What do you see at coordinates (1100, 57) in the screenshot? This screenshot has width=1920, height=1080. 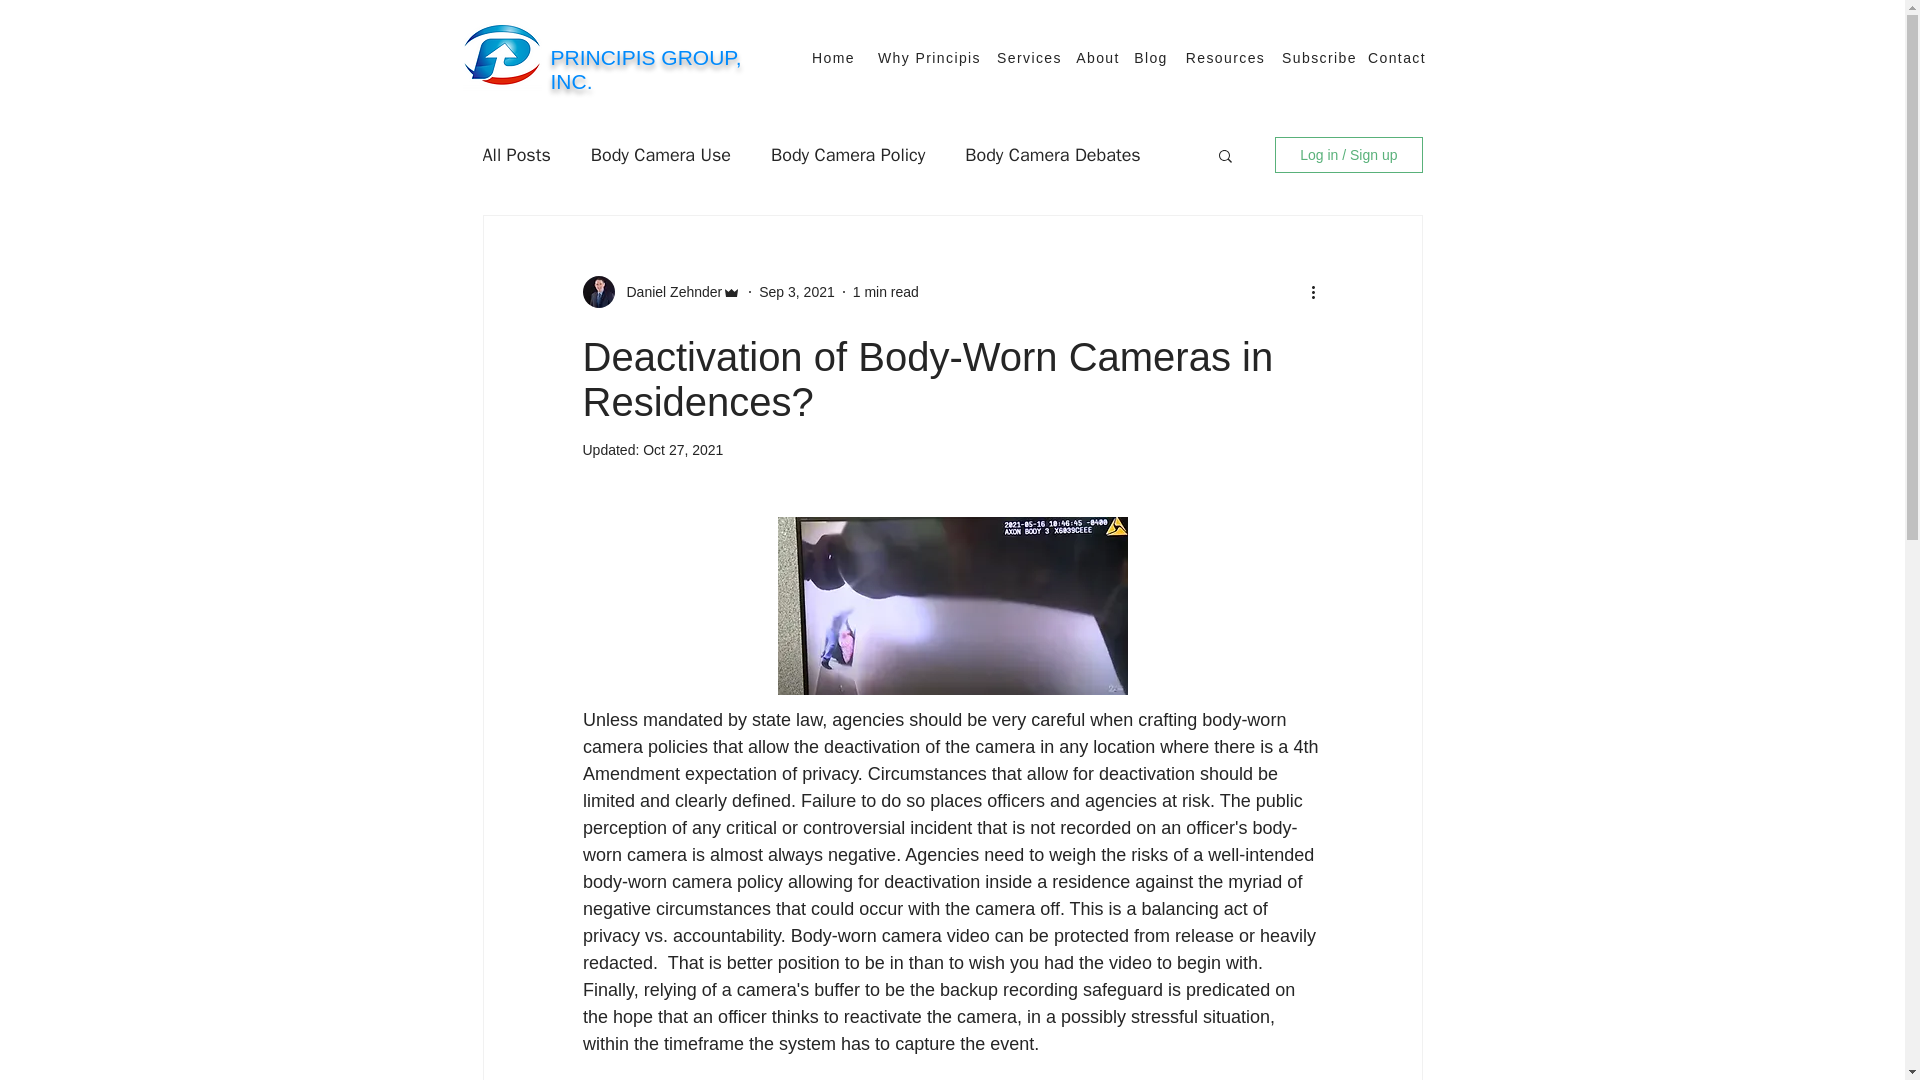 I see `About` at bounding box center [1100, 57].